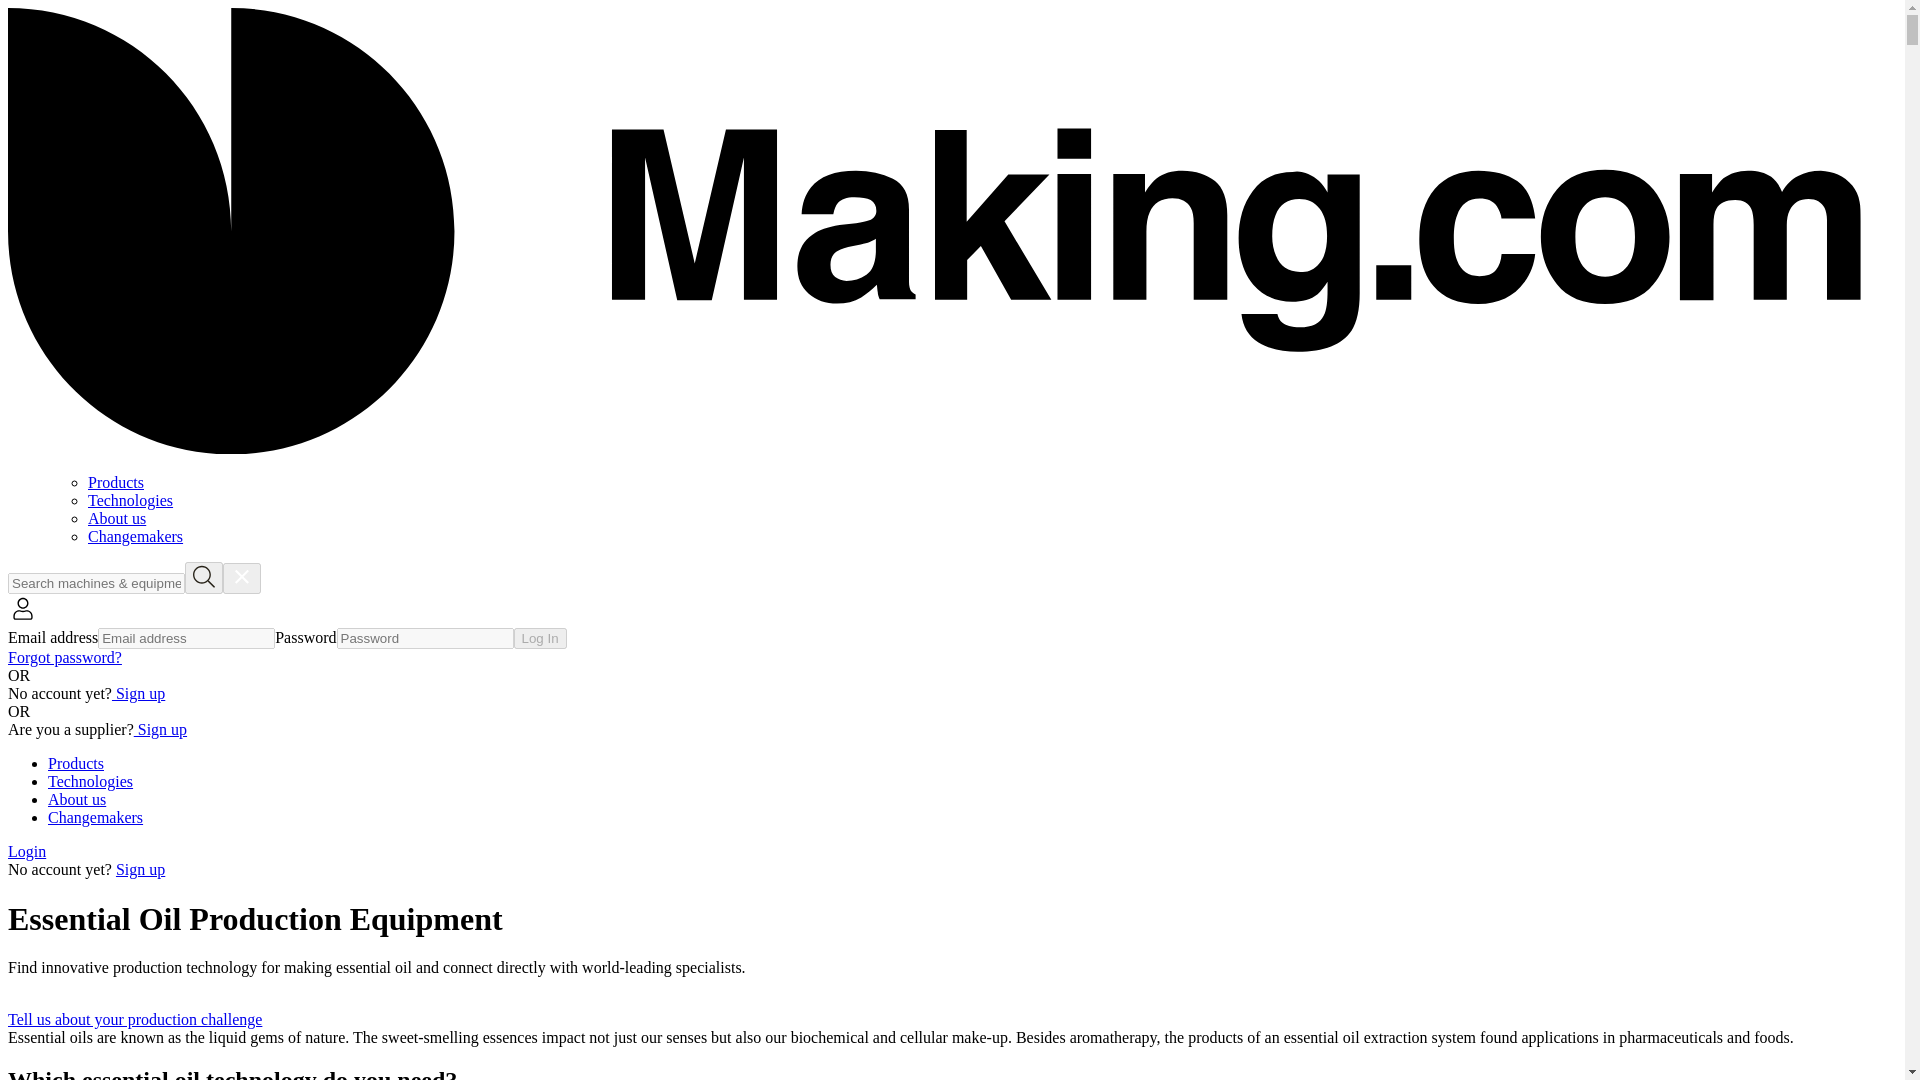  I want to click on About us, so click(76, 798).